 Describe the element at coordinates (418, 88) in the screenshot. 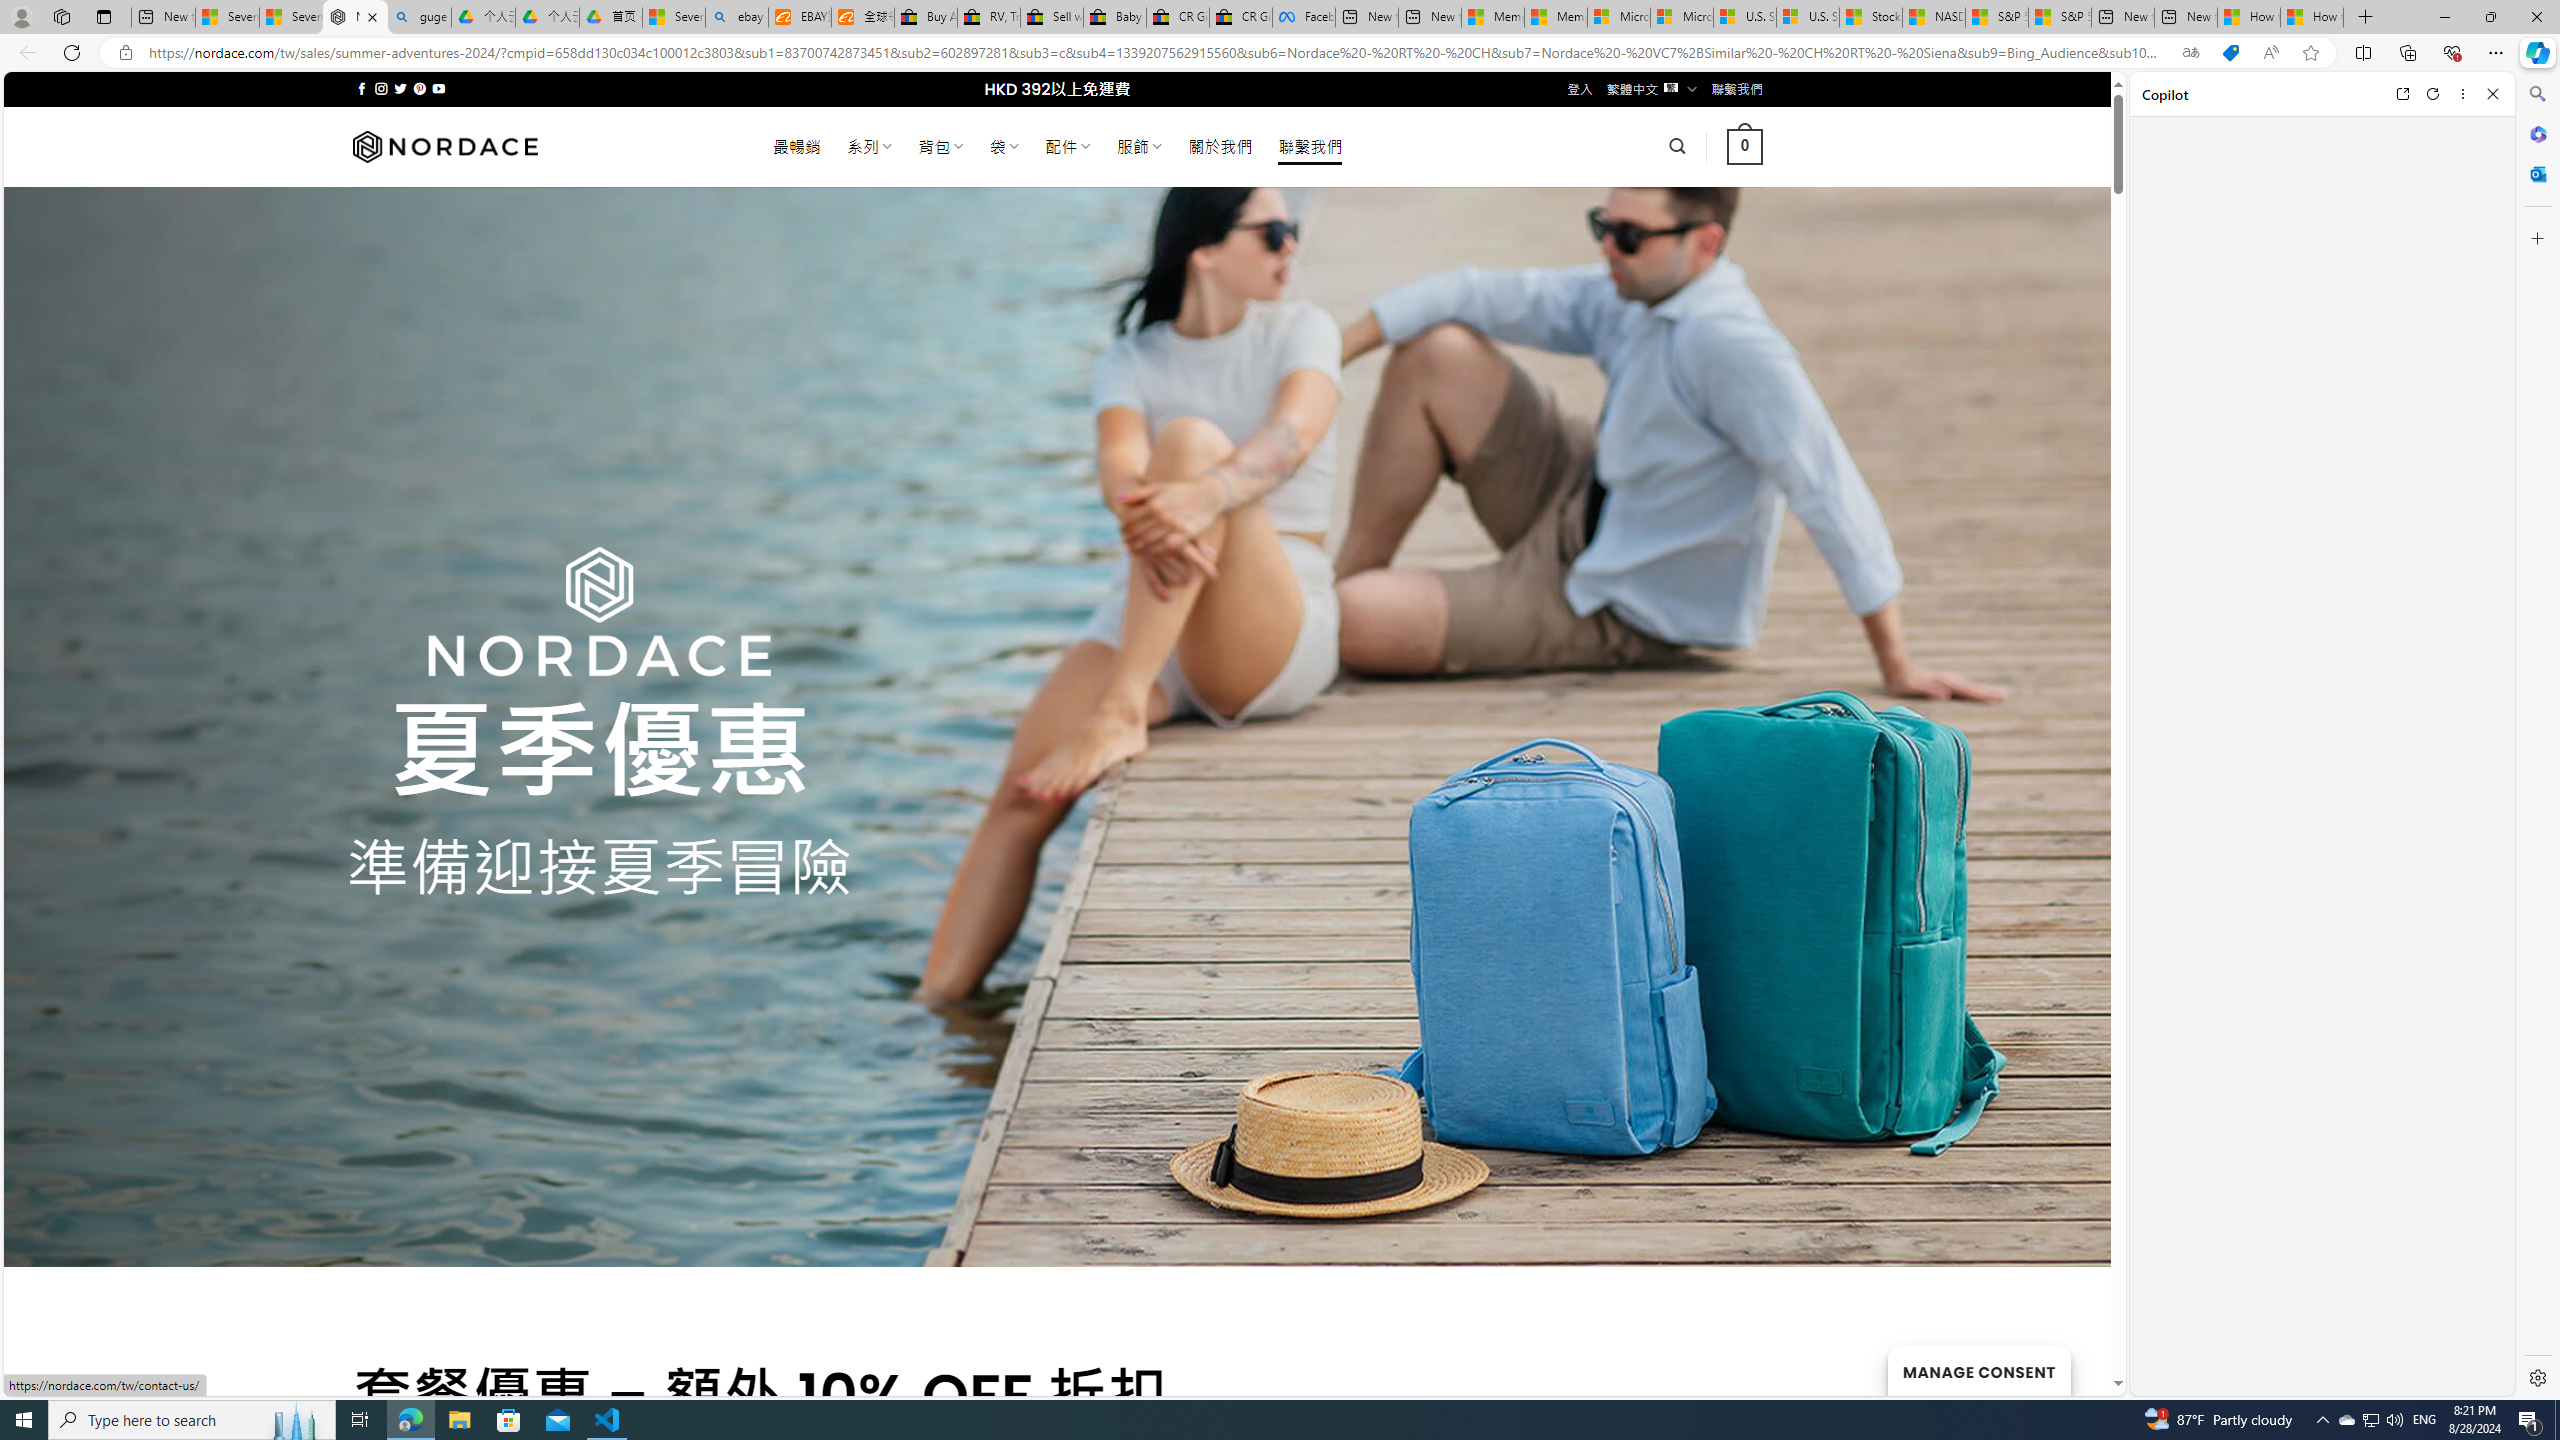

I see `Follow on Pinterest` at that location.